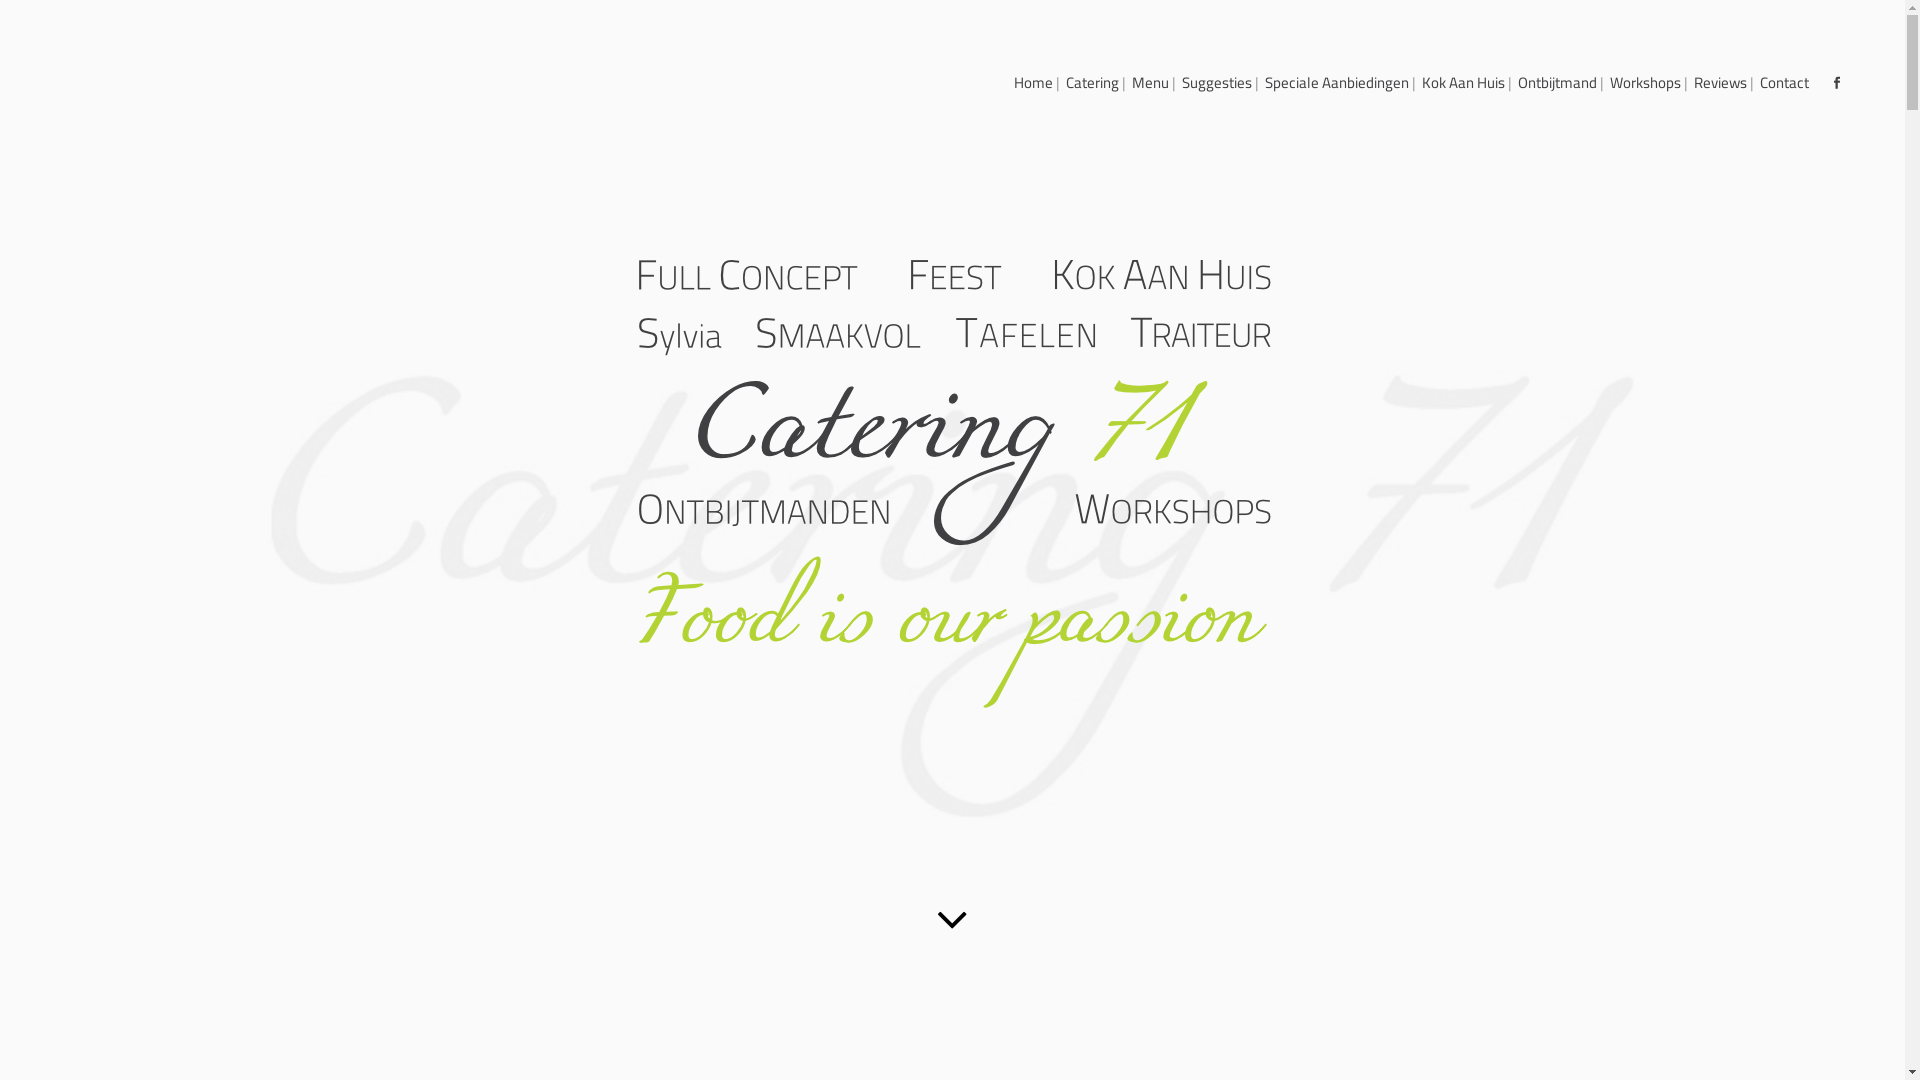  What do you see at coordinates (1150, 83) in the screenshot?
I see `Menu` at bounding box center [1150, 83].